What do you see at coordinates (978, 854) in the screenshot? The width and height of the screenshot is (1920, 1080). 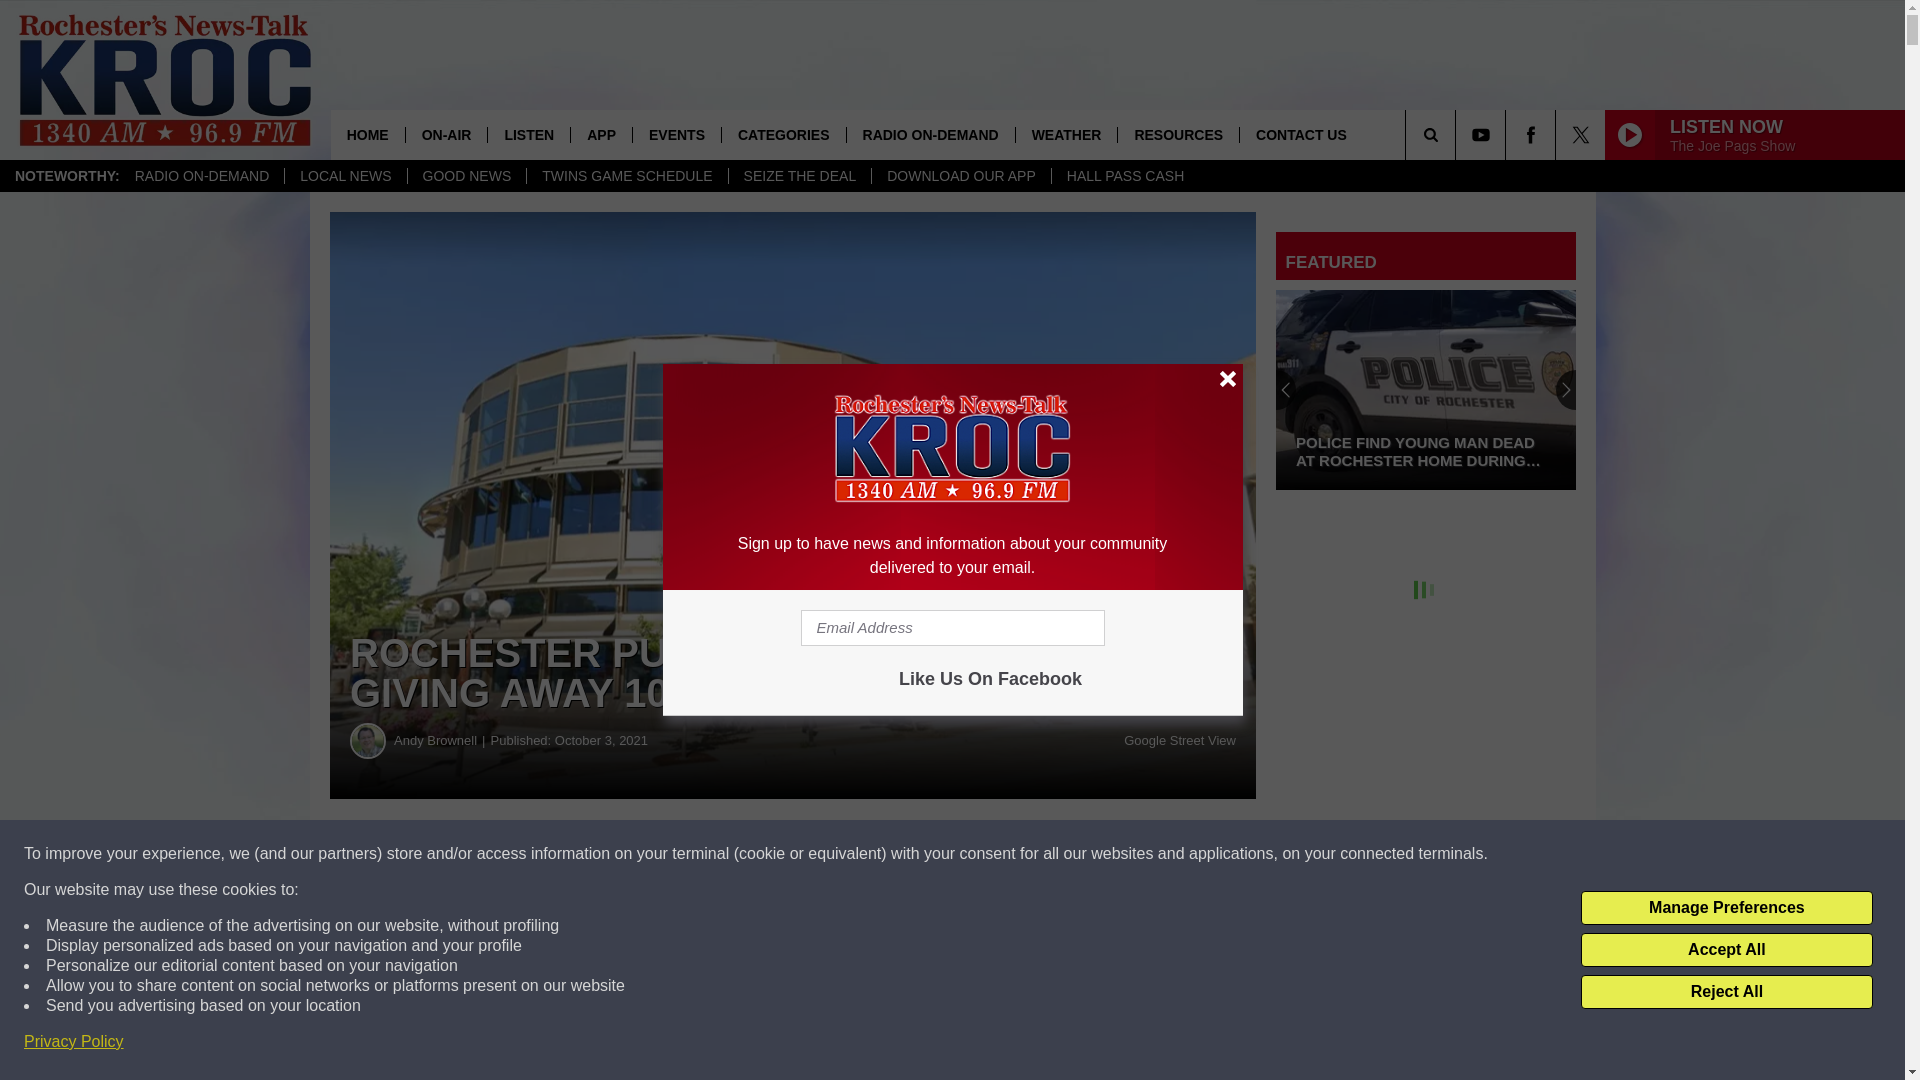 I see `Share on Twitter` at bounding box center [978, 854].